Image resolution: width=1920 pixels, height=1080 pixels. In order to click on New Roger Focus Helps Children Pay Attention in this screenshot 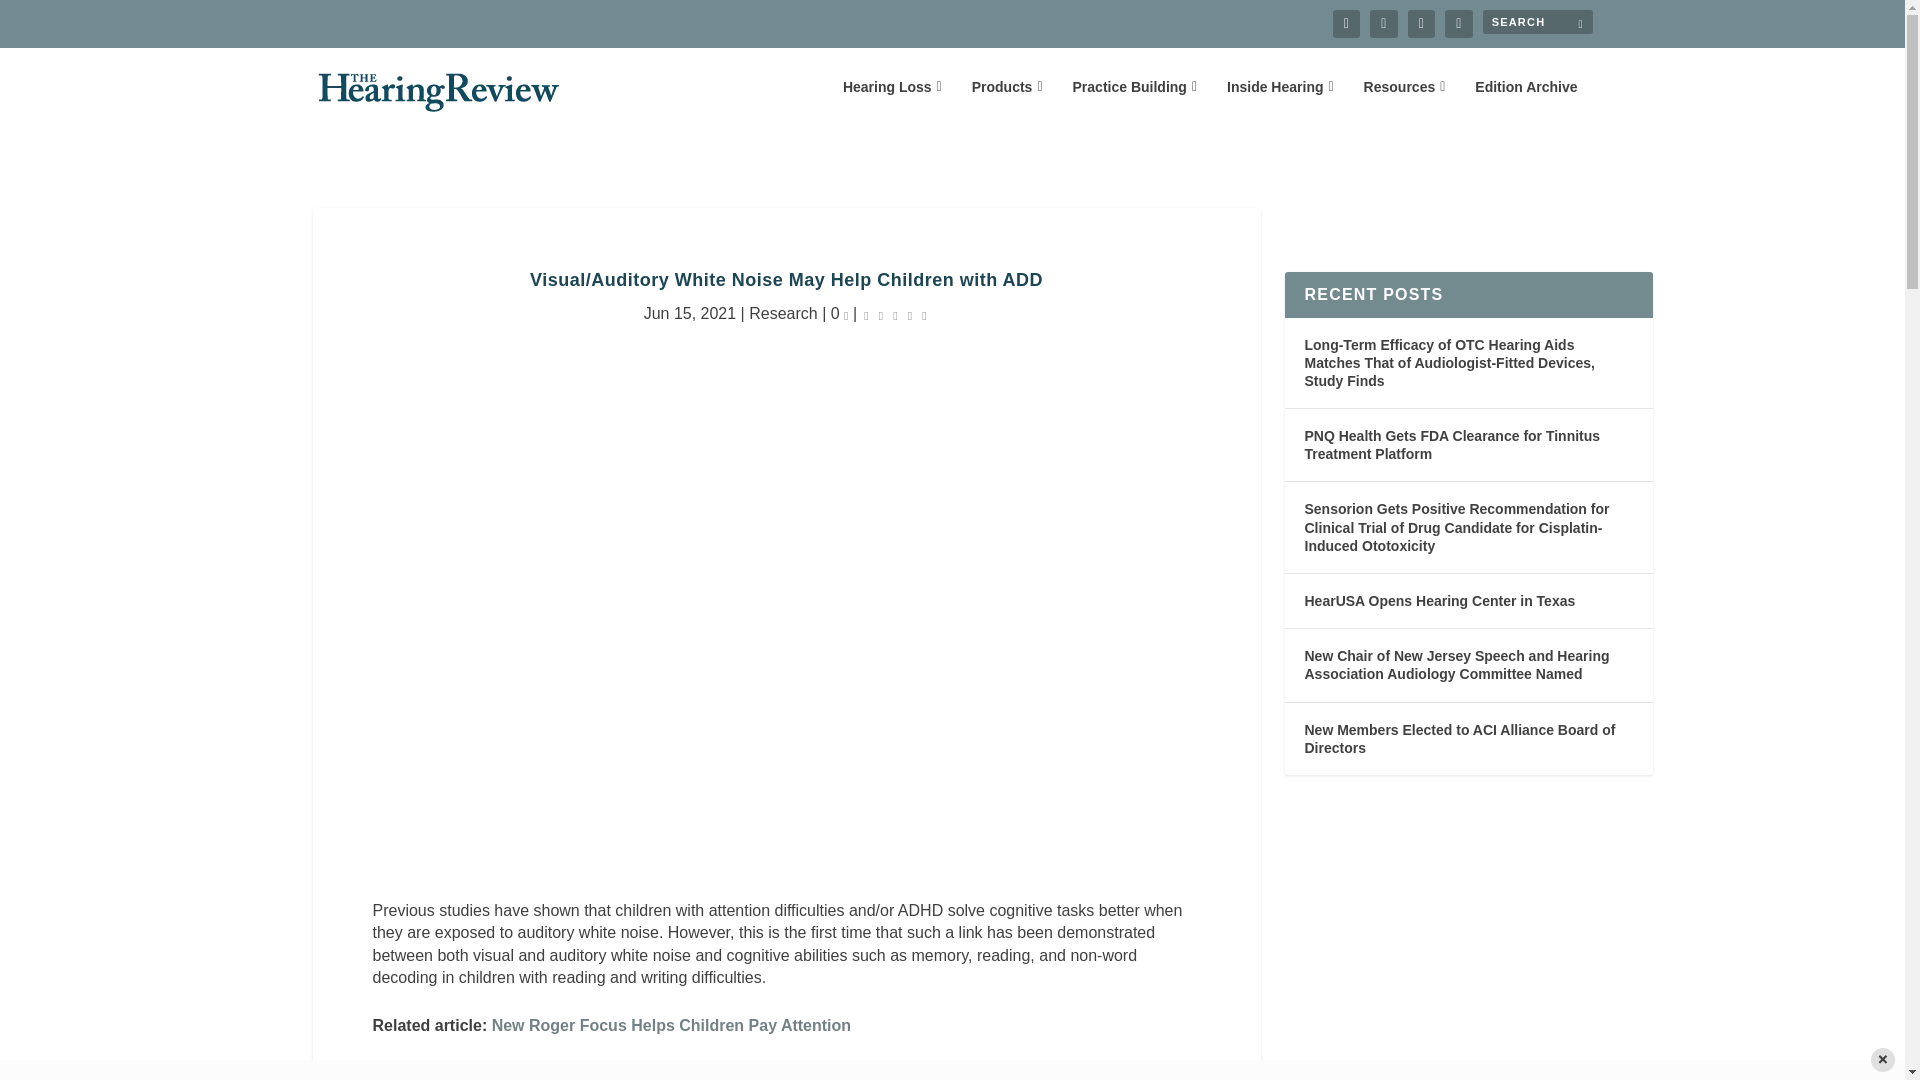, I will do `click(670, 1025)`.